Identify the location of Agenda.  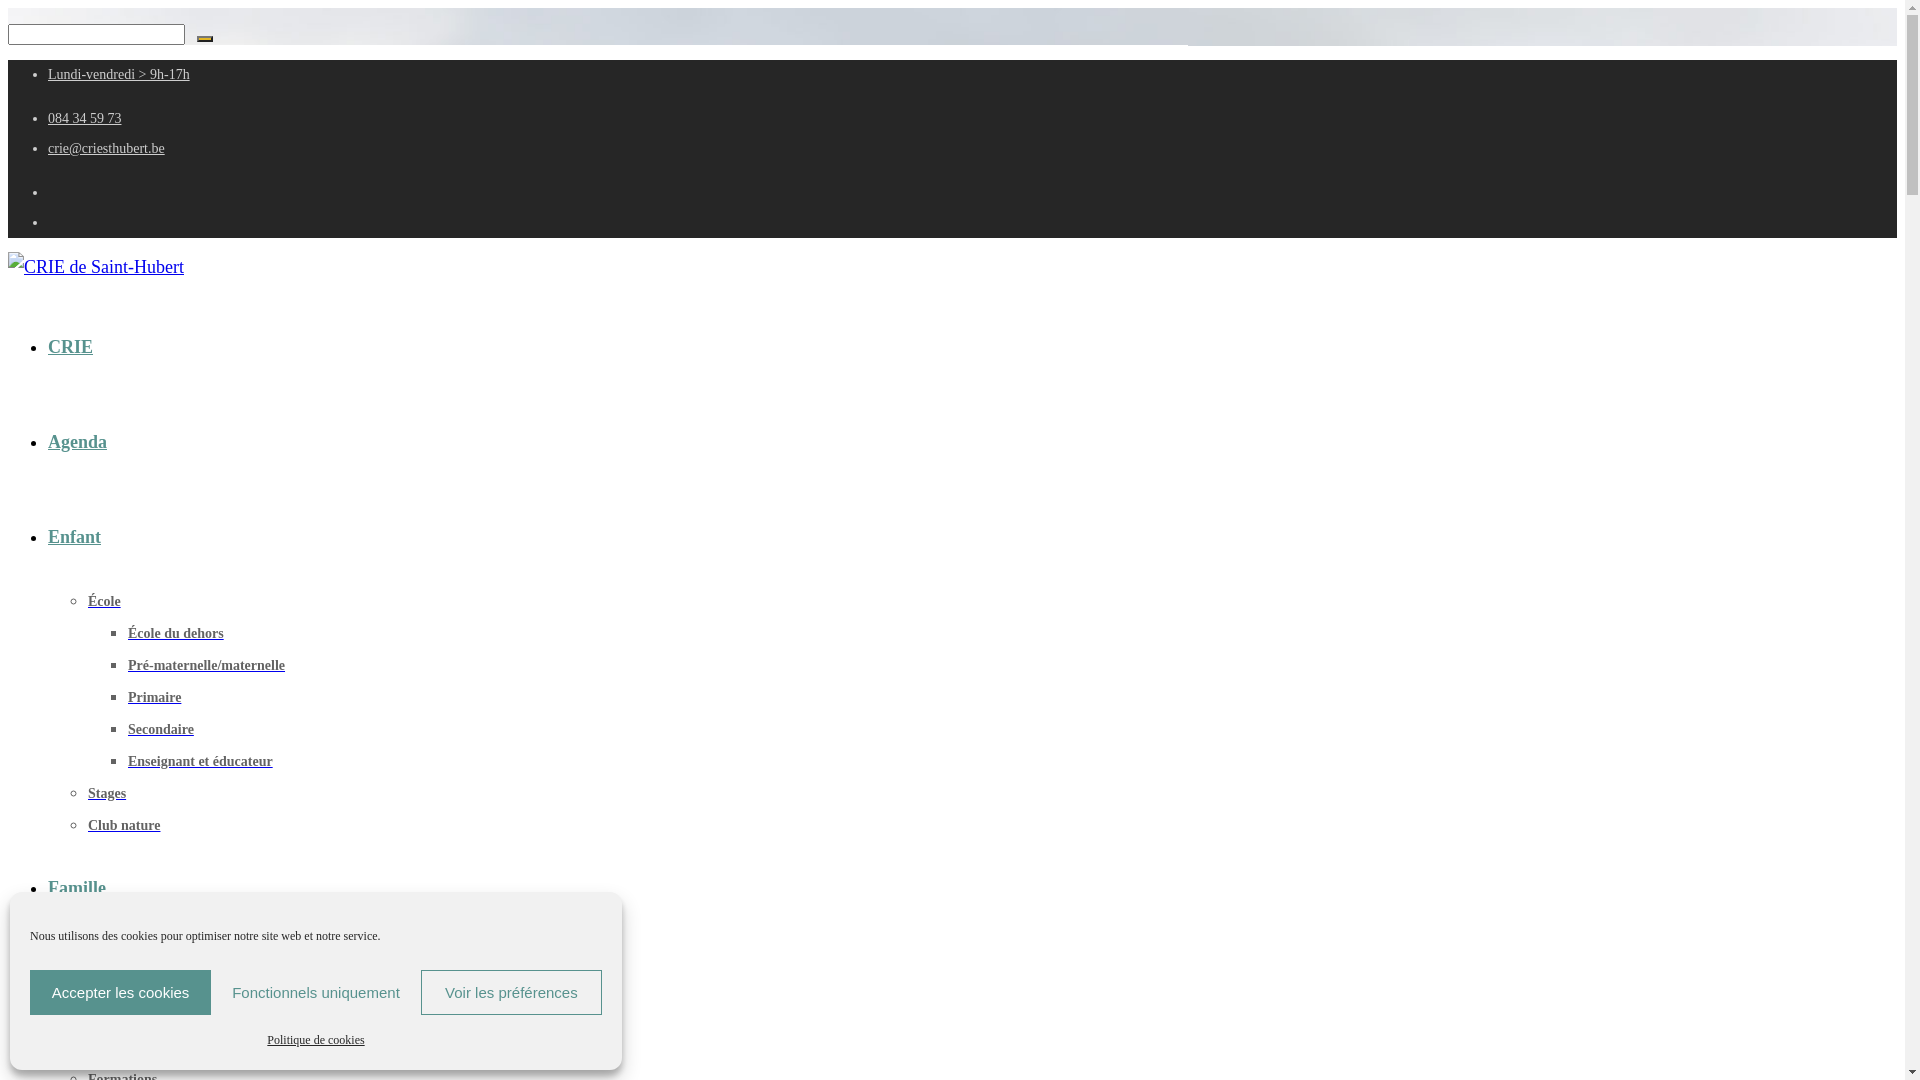
(96, 442).